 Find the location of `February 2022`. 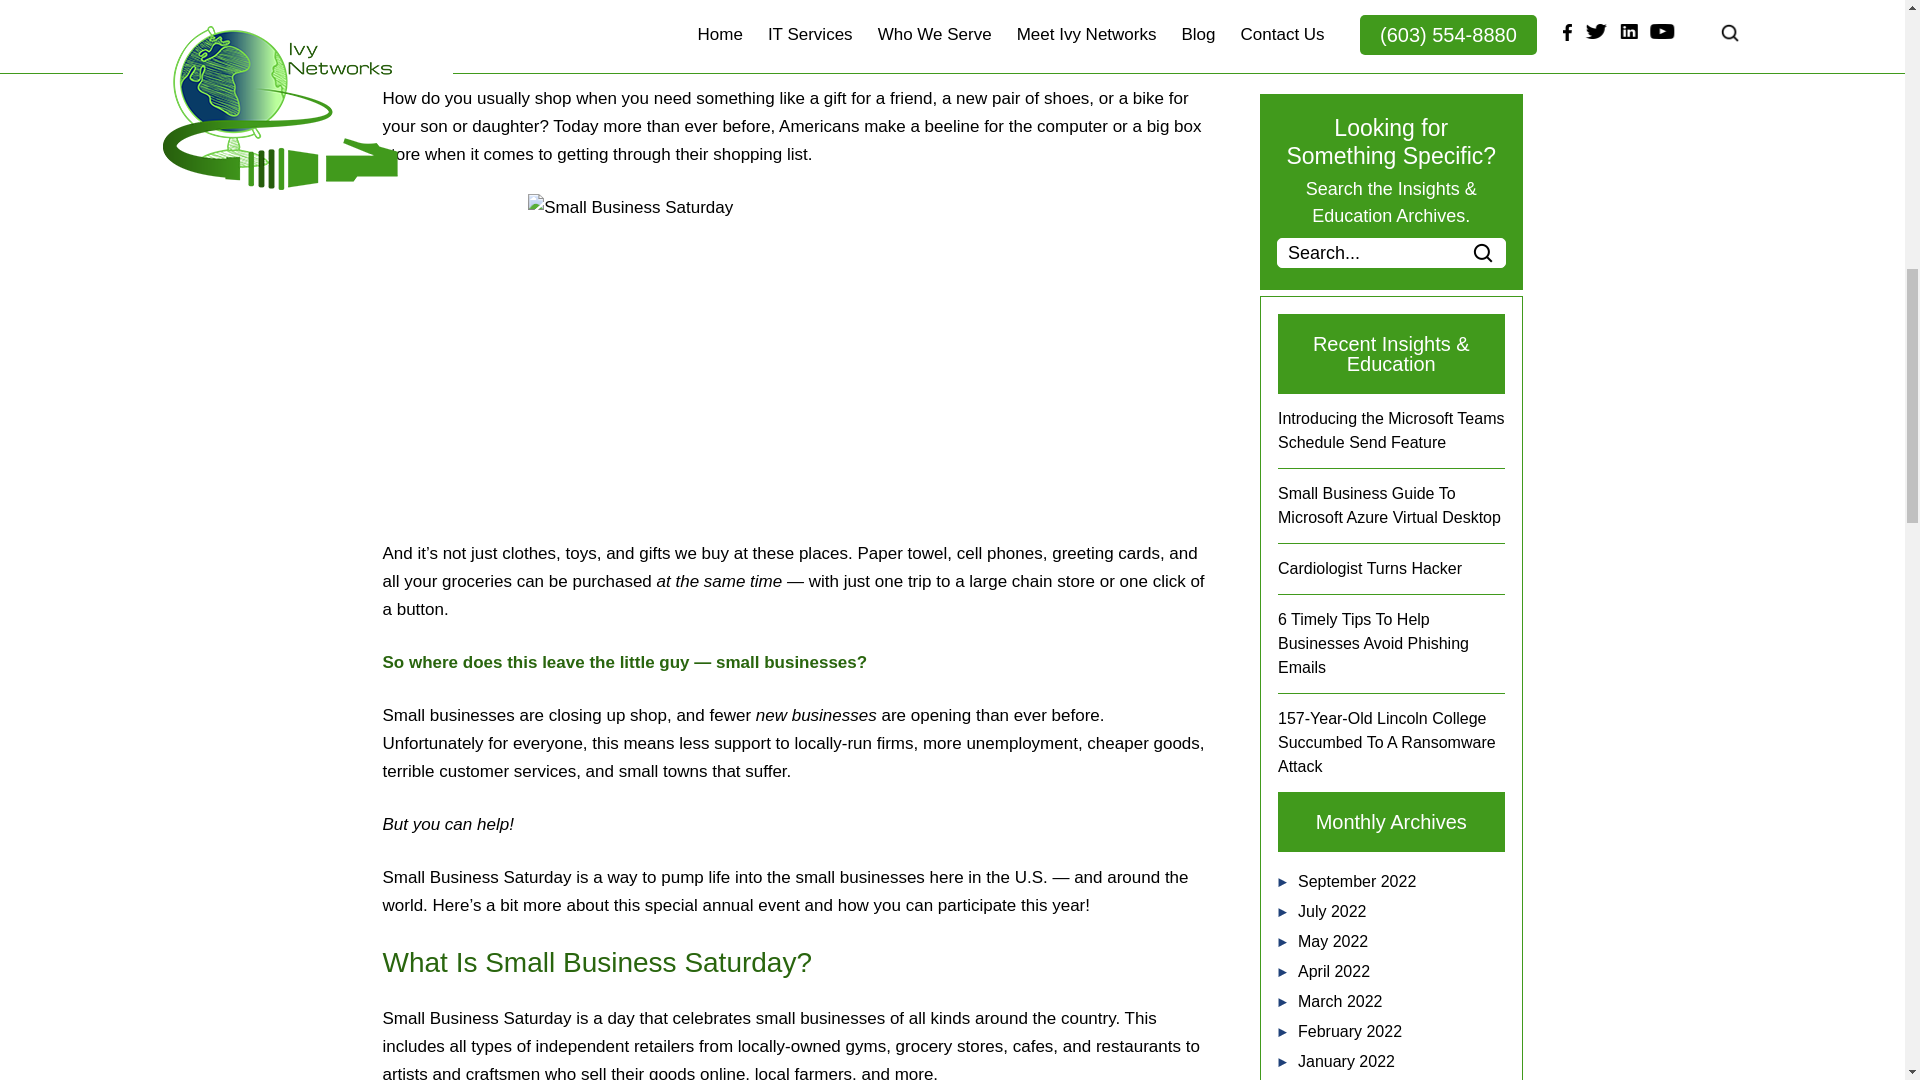

February 2022 is located at coordinates (1349, 1031).